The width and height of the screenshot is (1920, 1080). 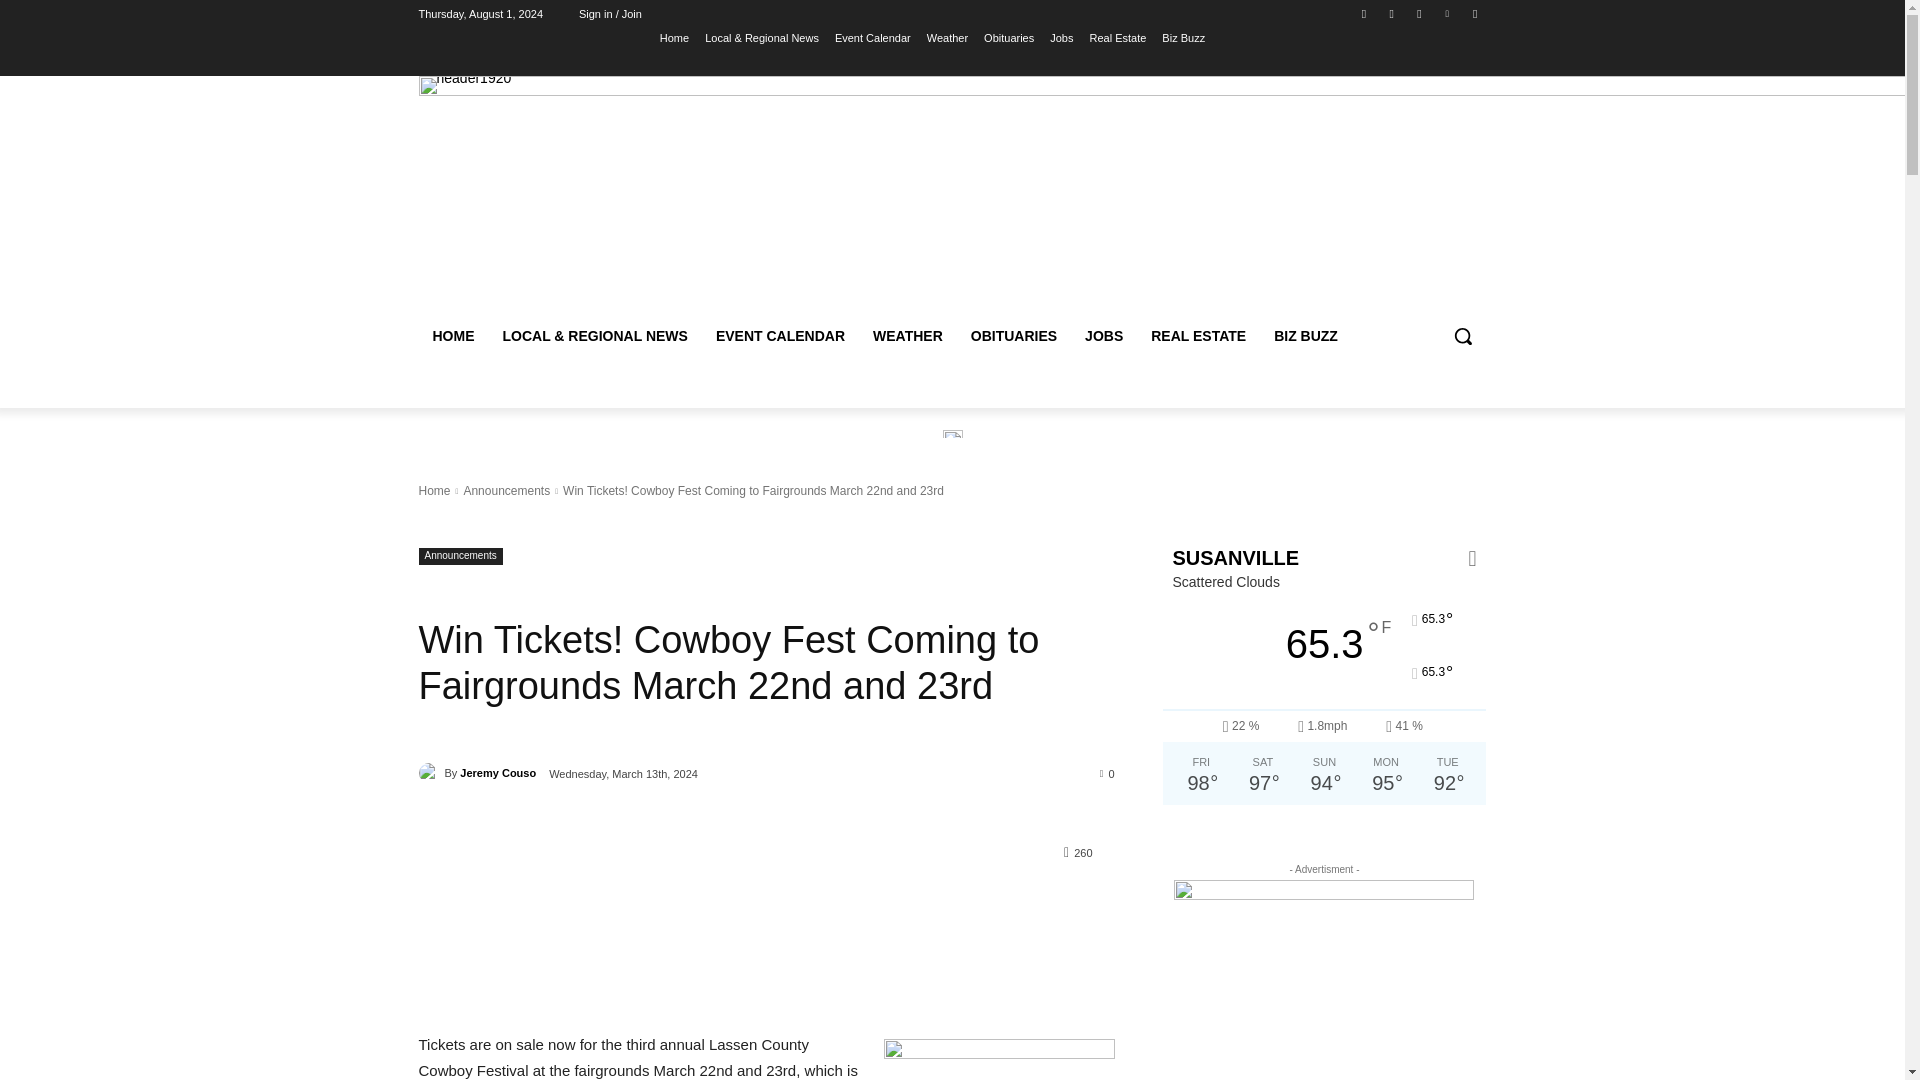 I want to click on WEATHER, so click(x=907, y=336).